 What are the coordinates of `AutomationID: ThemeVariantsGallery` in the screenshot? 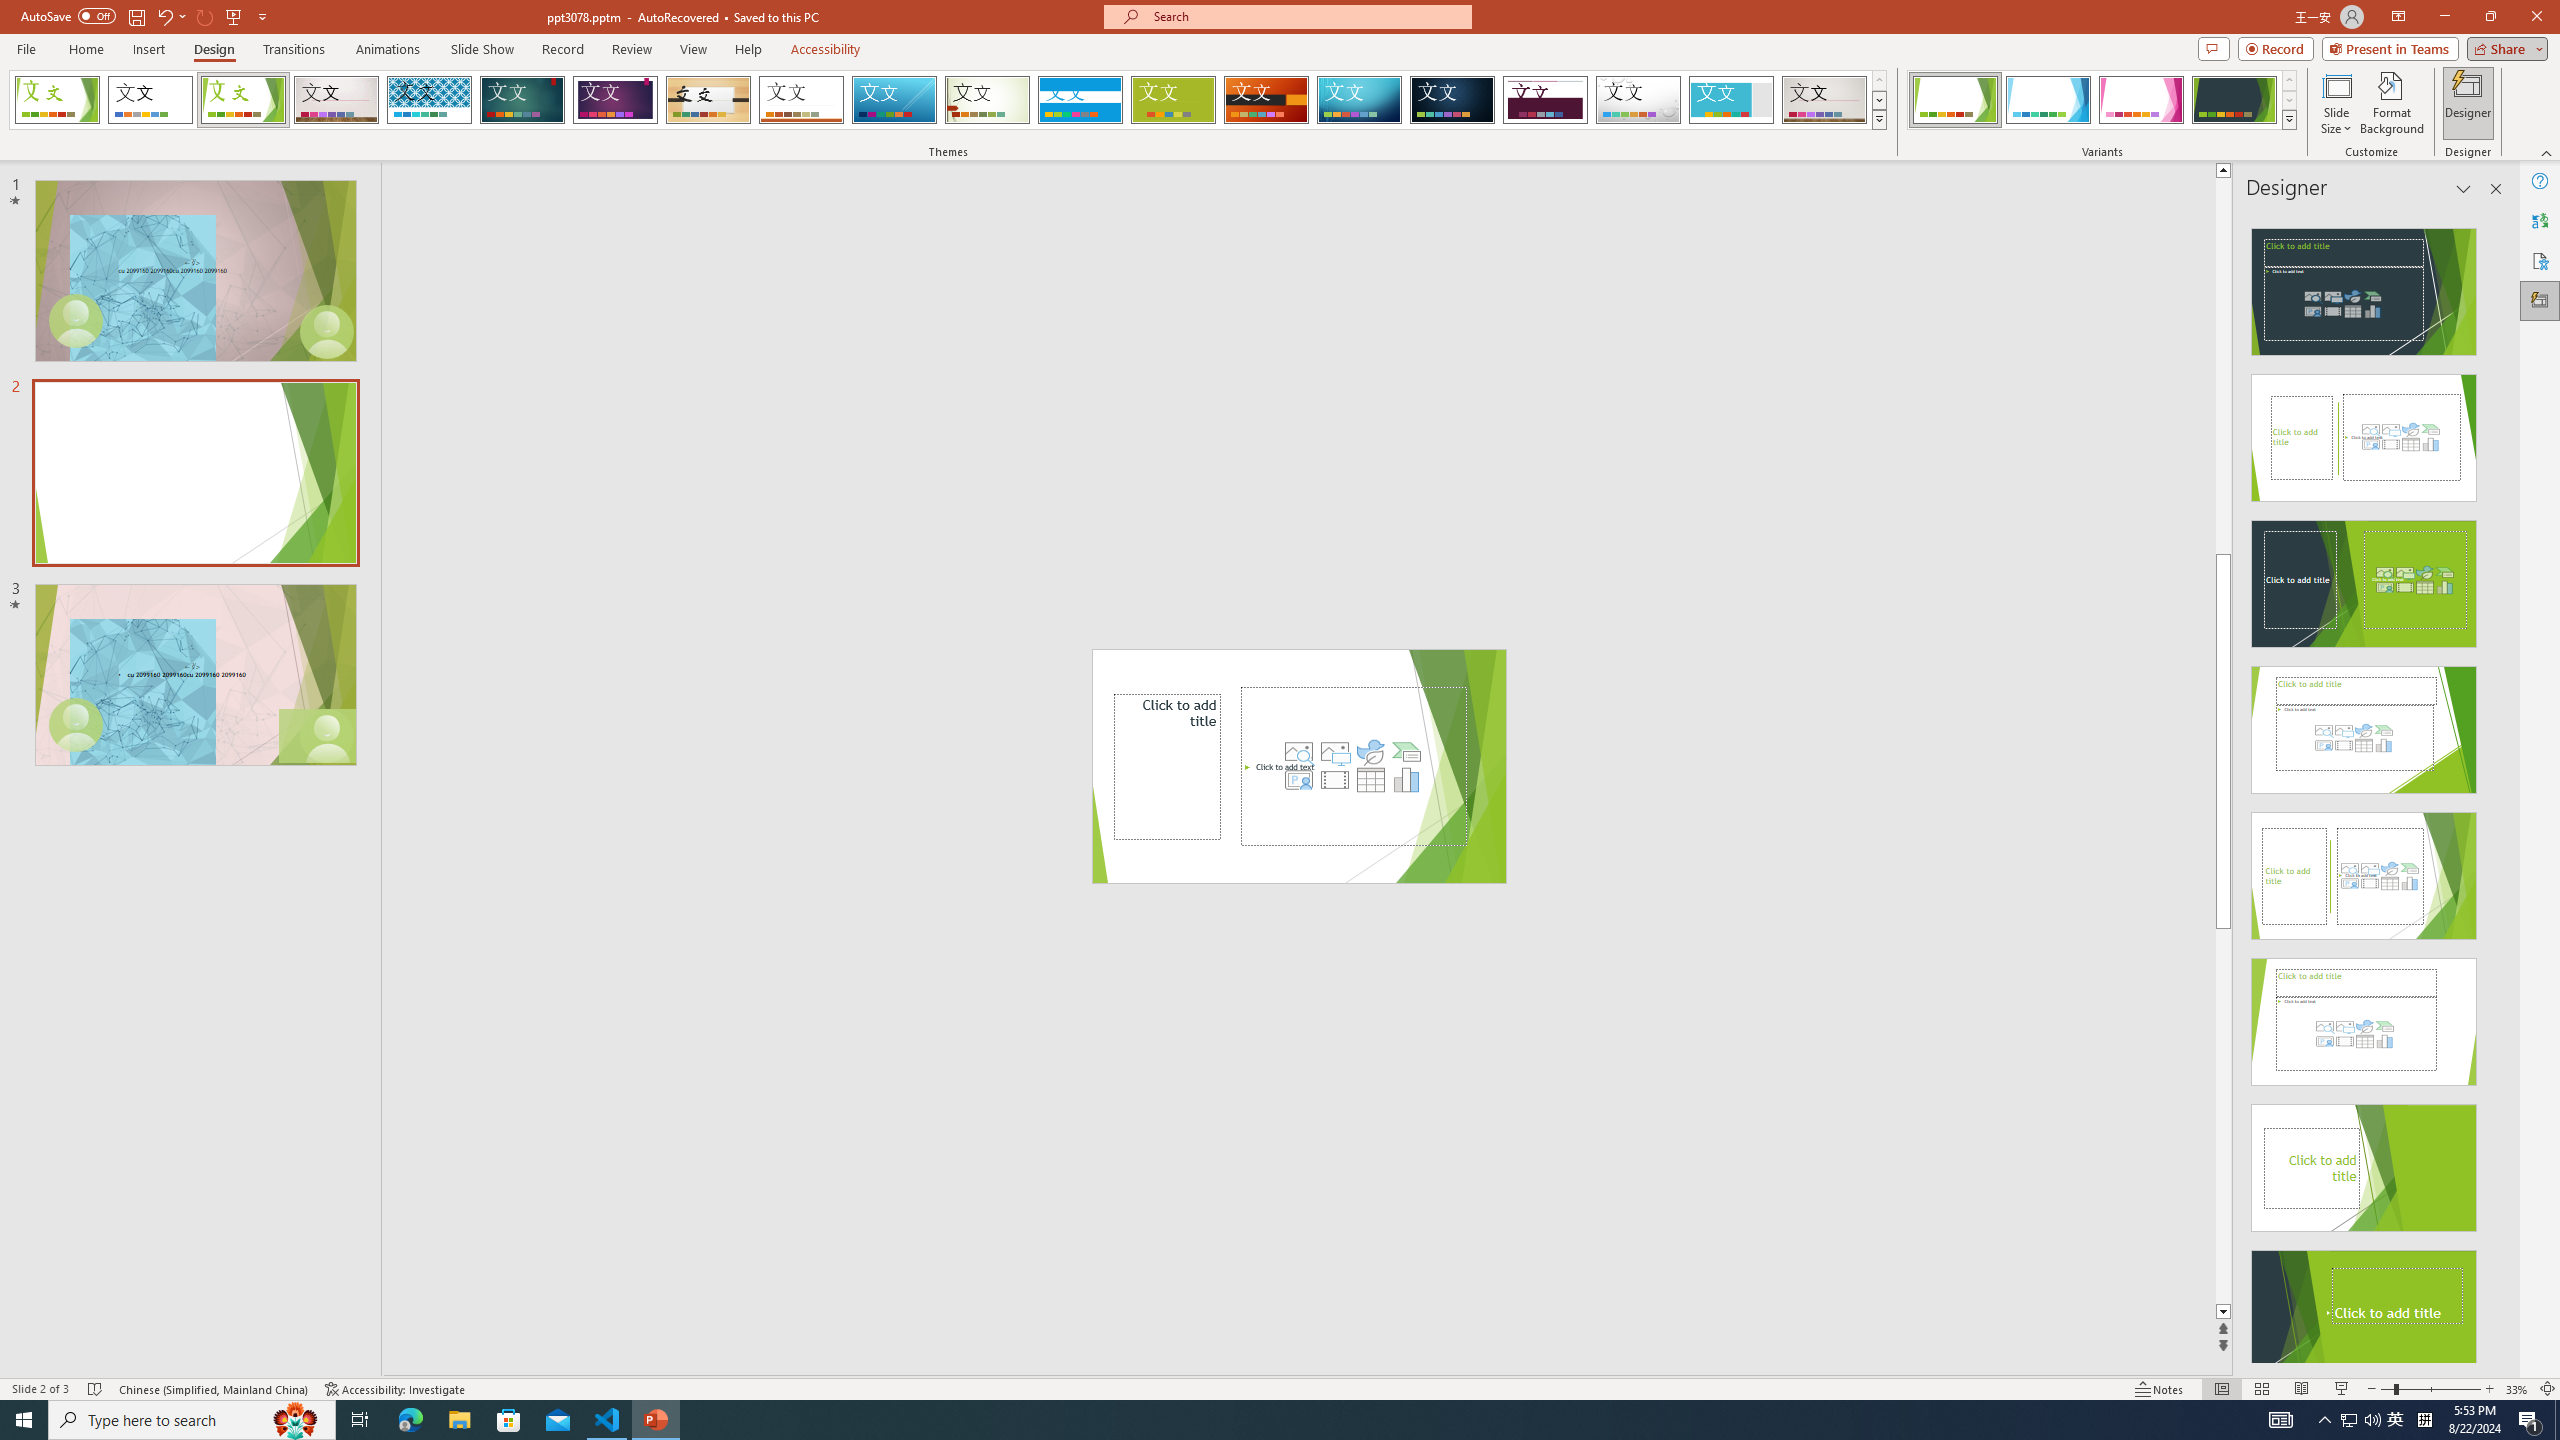 It's located at (2102, 100).